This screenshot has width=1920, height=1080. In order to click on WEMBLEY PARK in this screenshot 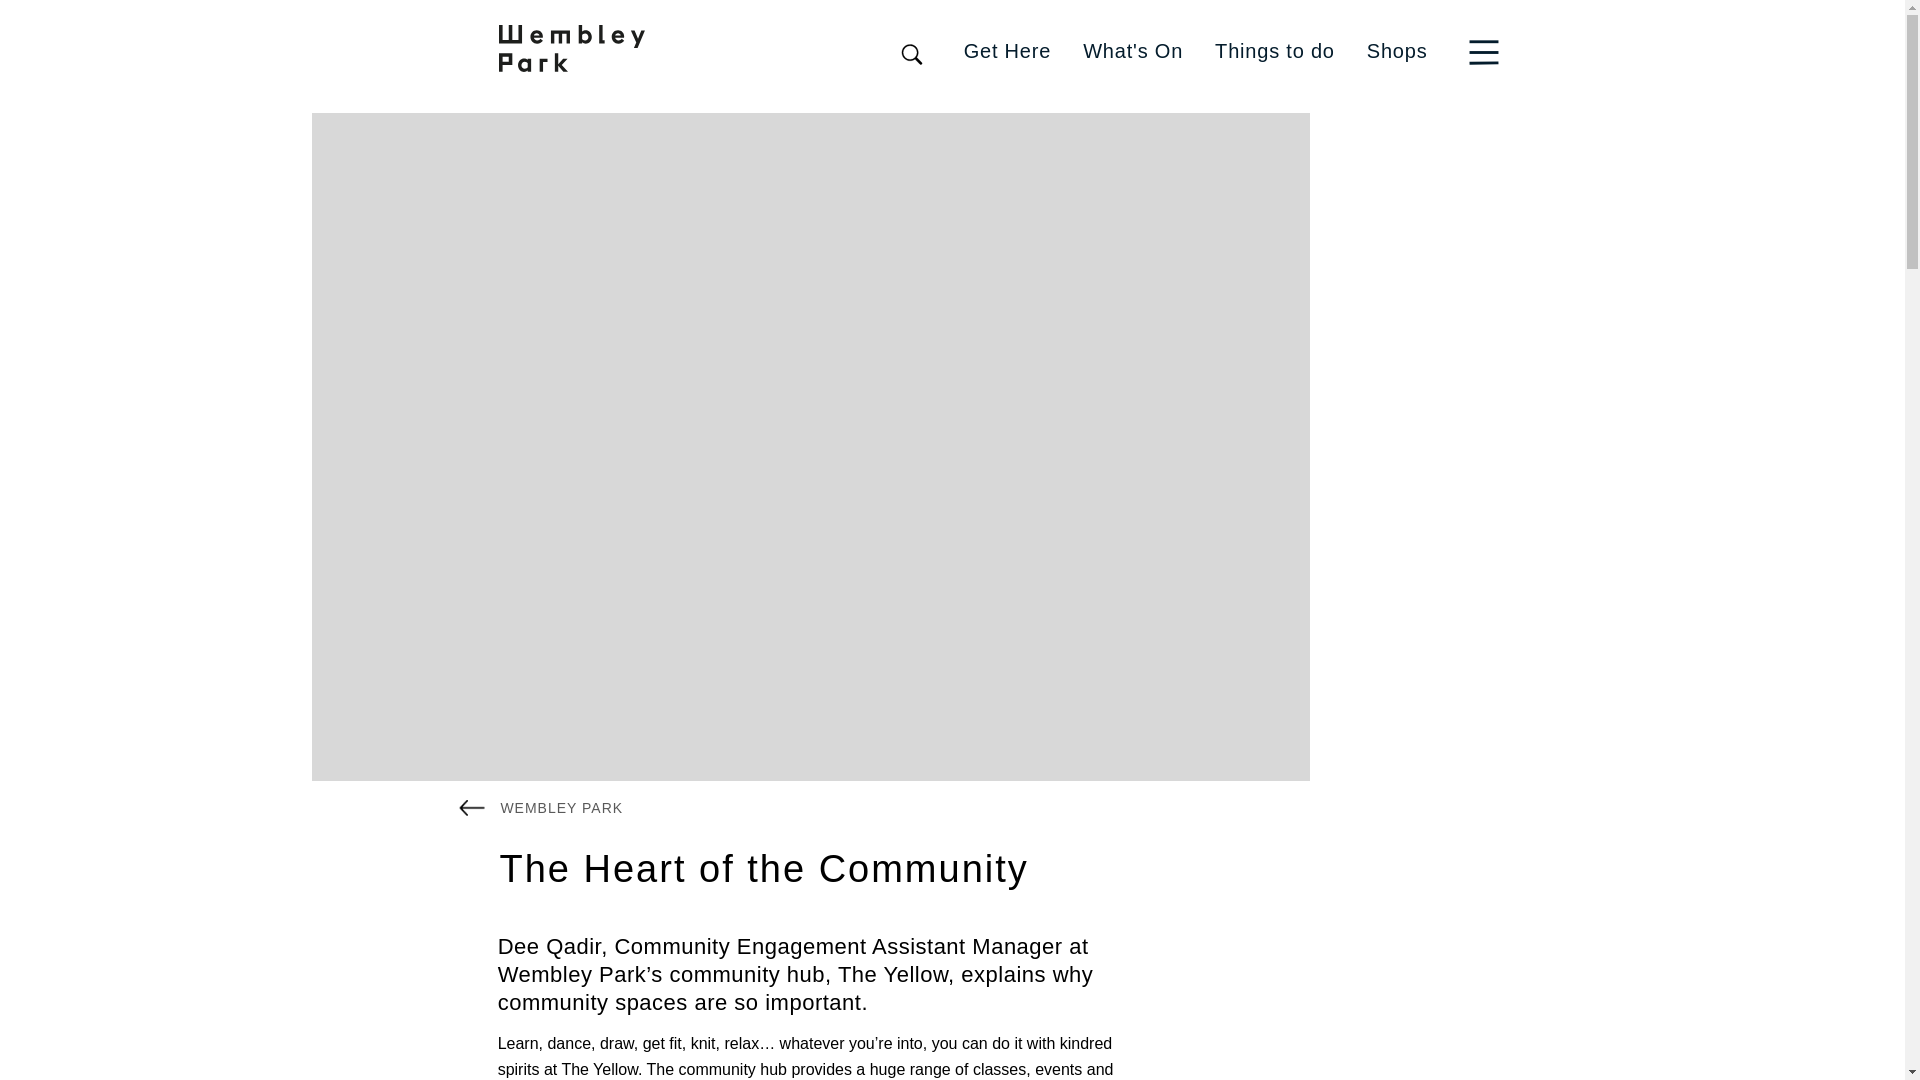, I will do `click(540, 806)`.